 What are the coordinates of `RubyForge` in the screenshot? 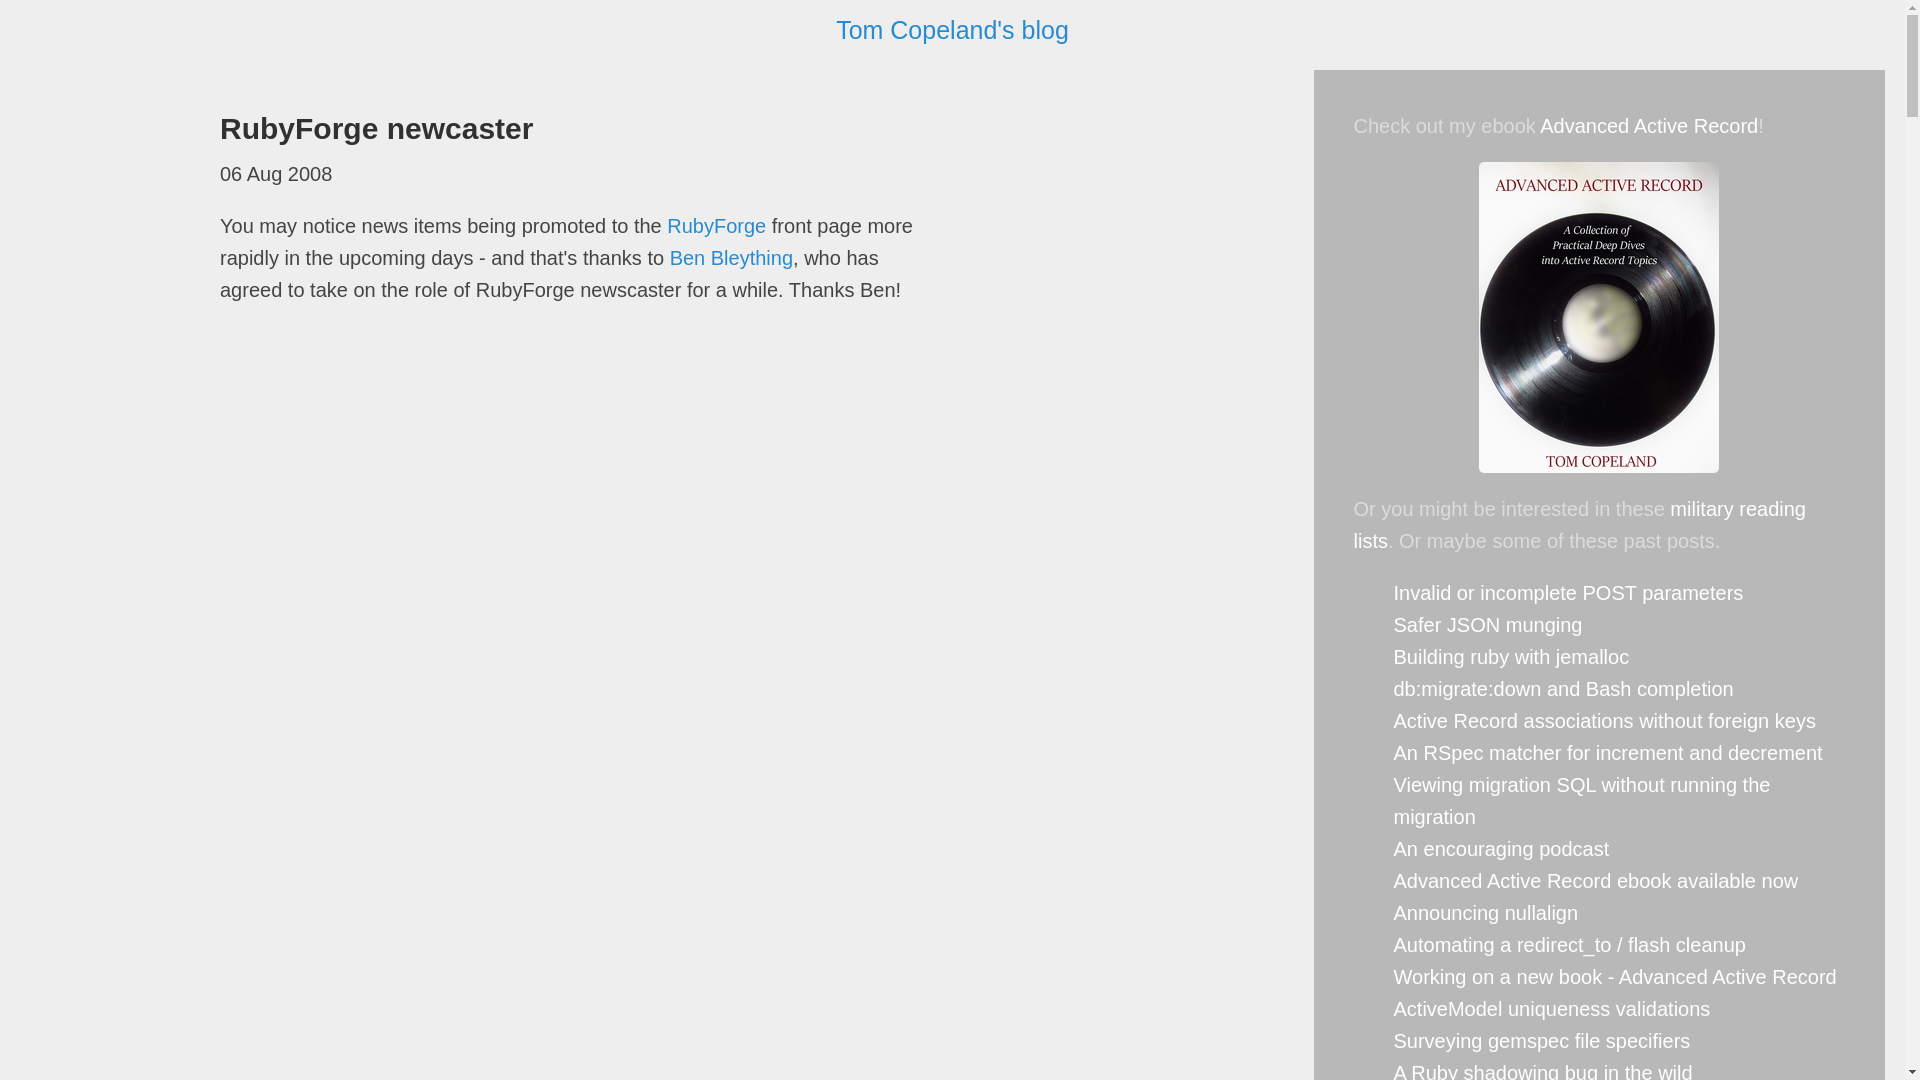 It's located at (716, 224).